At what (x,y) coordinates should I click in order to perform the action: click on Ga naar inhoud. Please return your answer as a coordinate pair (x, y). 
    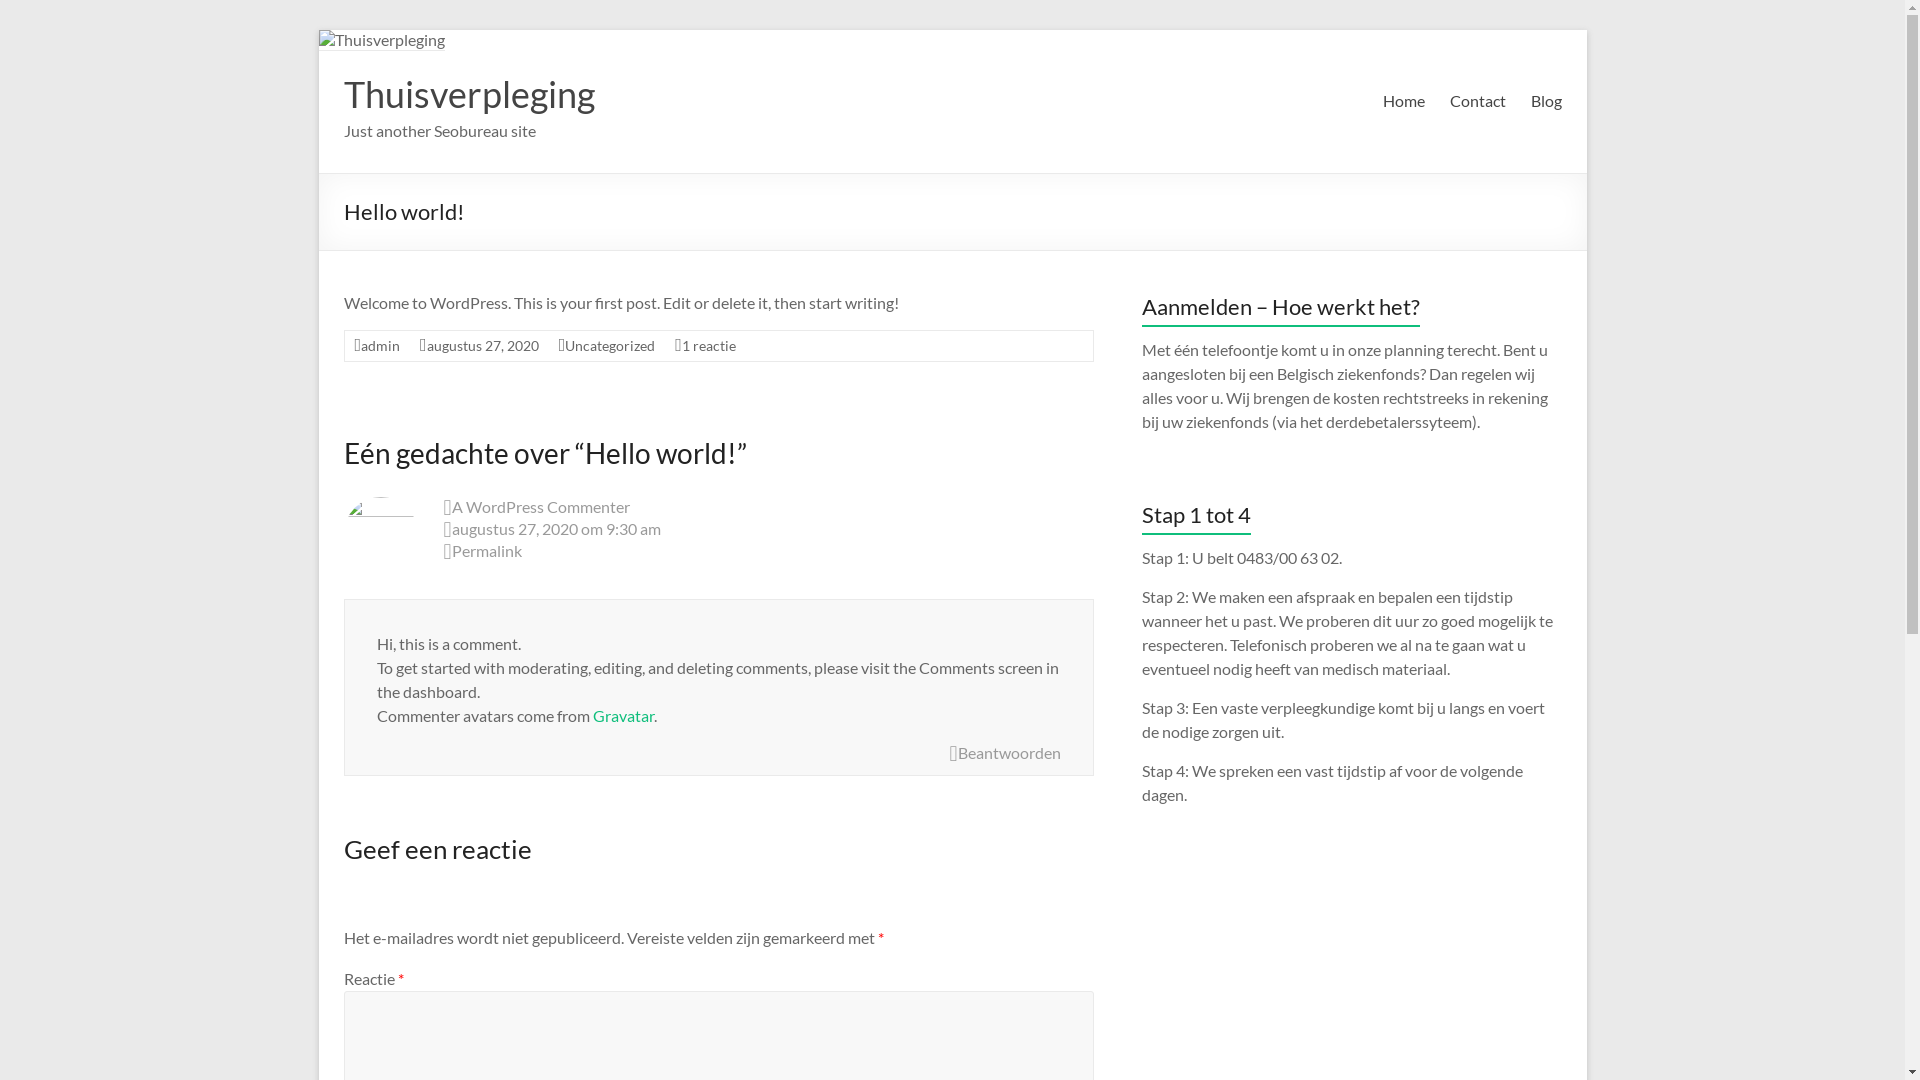
    Looking at the image, I should click on (318, 30).